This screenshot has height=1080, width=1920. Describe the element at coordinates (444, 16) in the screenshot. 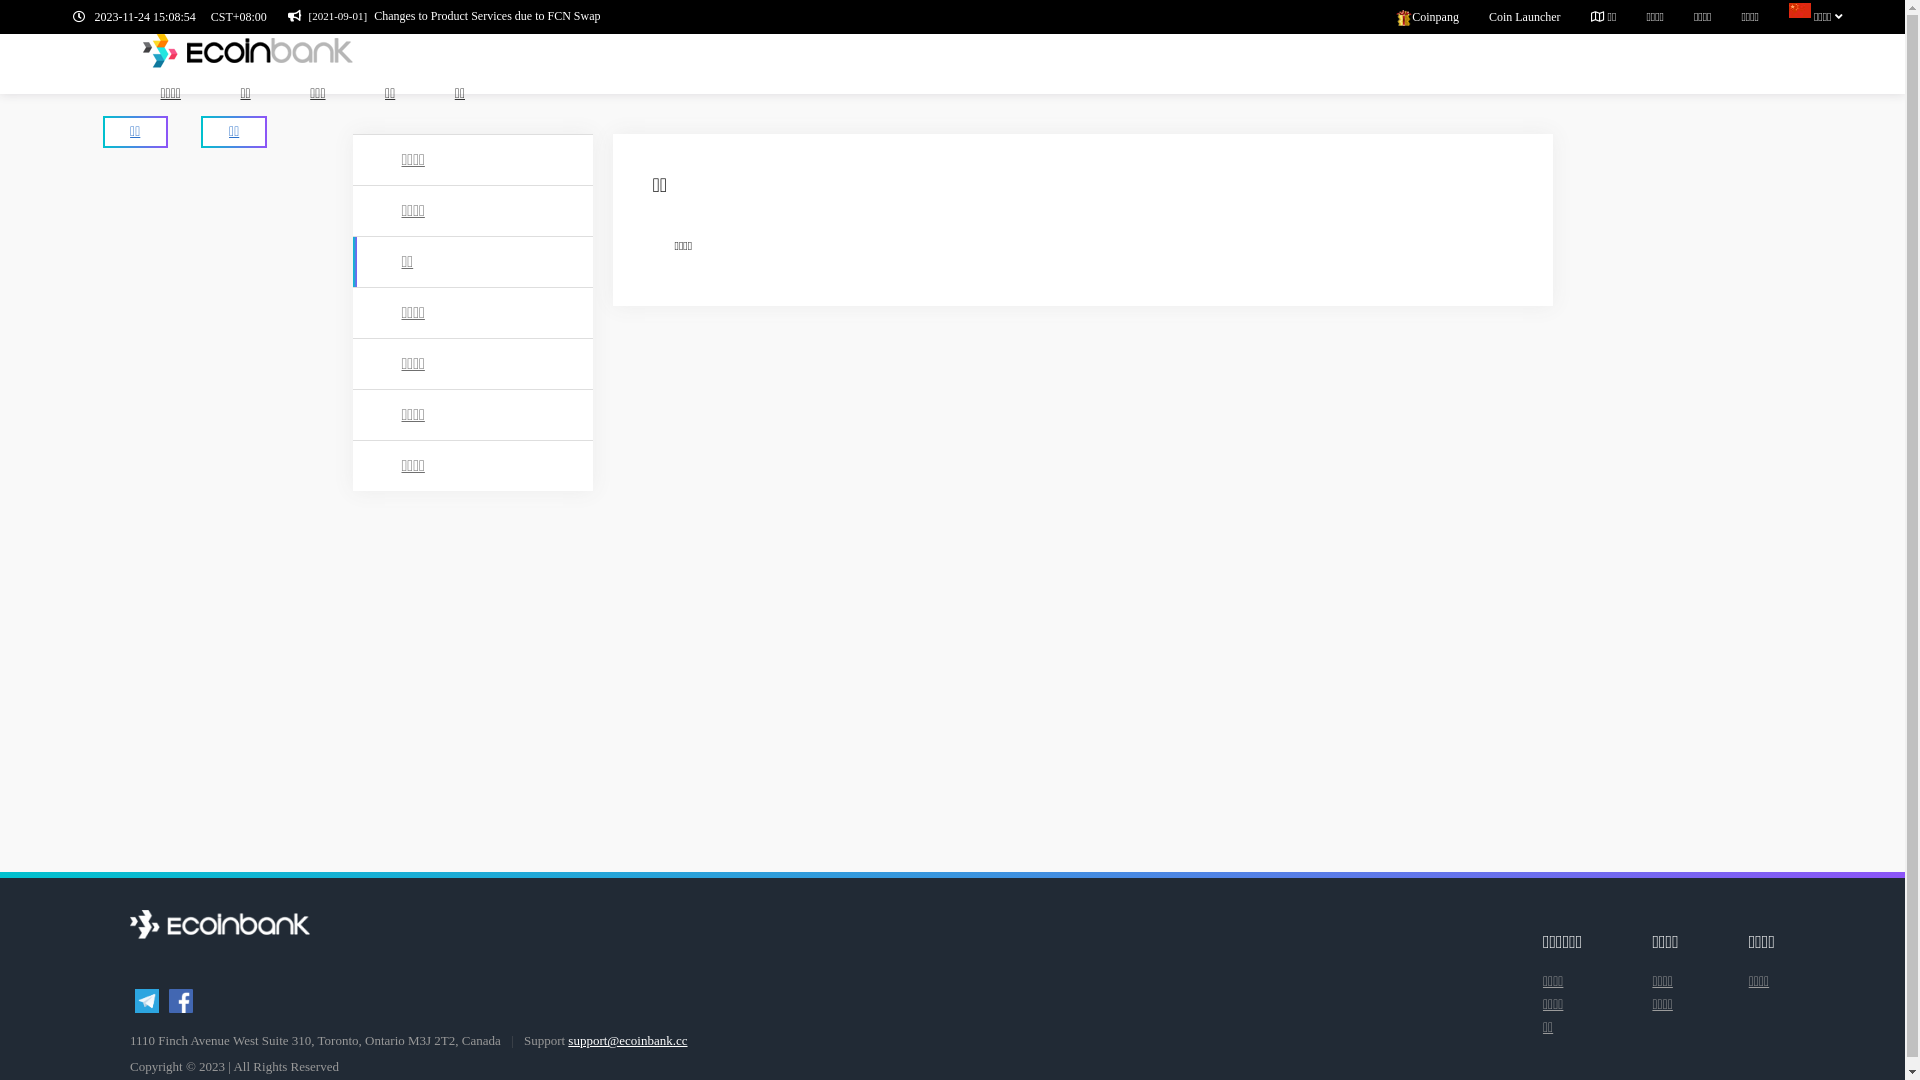

I see `[2021-09-01] Changes to Product Services due to FCN Swap` at that location.